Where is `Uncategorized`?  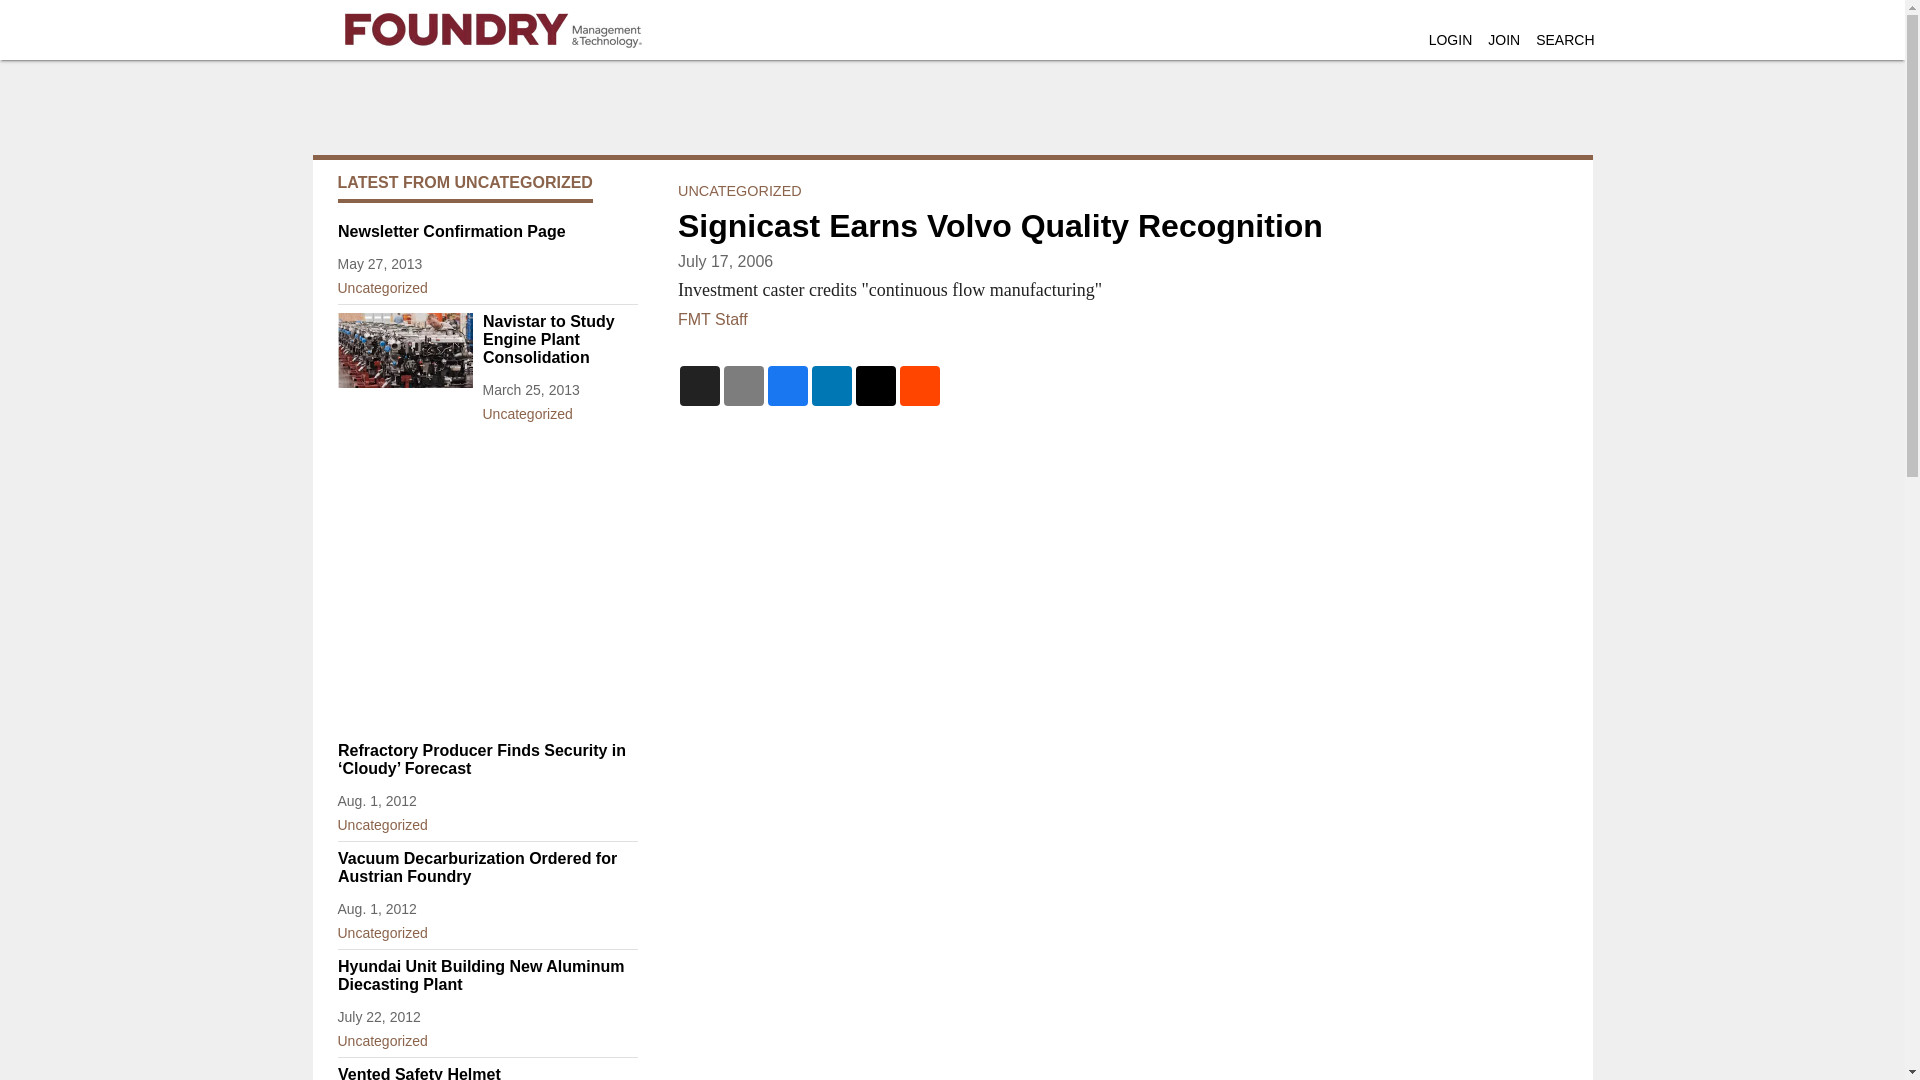 Uncategorized is located at coordinates (487, 284).